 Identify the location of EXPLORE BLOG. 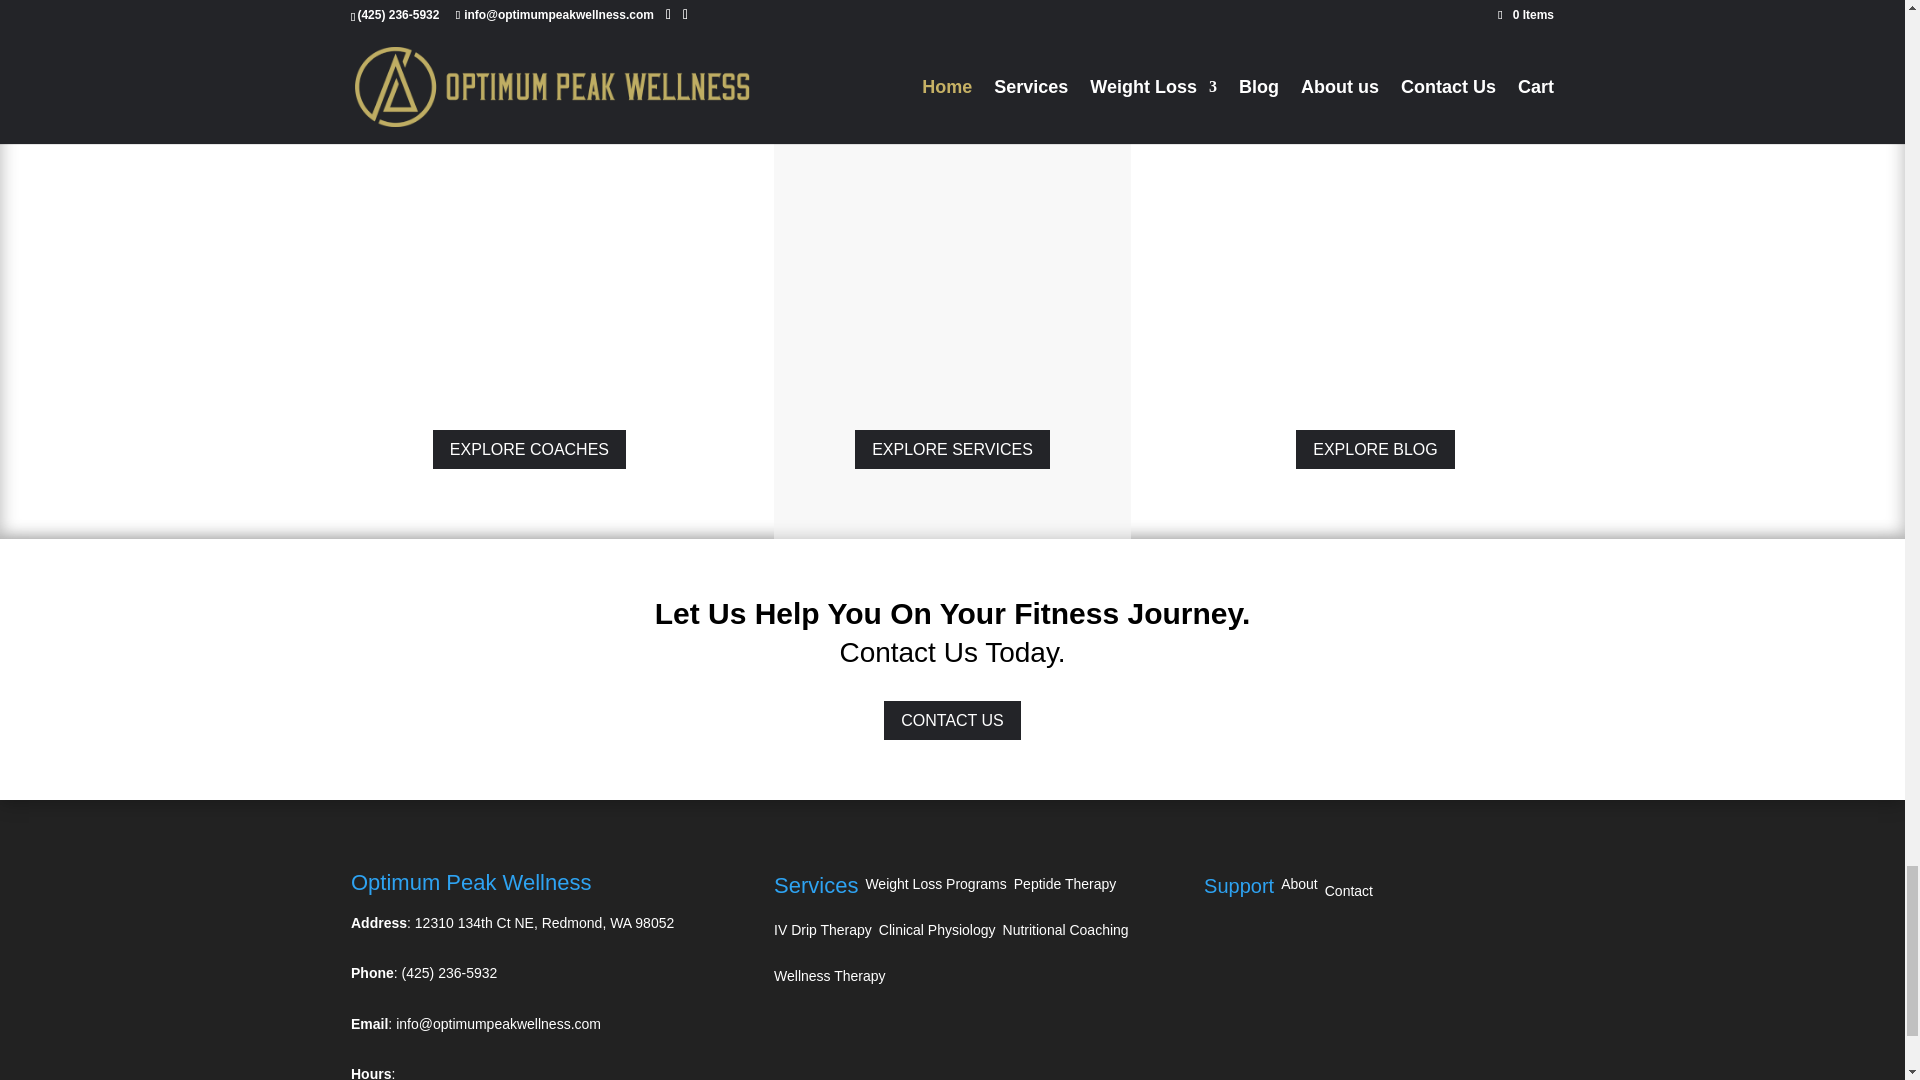
(1376, 448).